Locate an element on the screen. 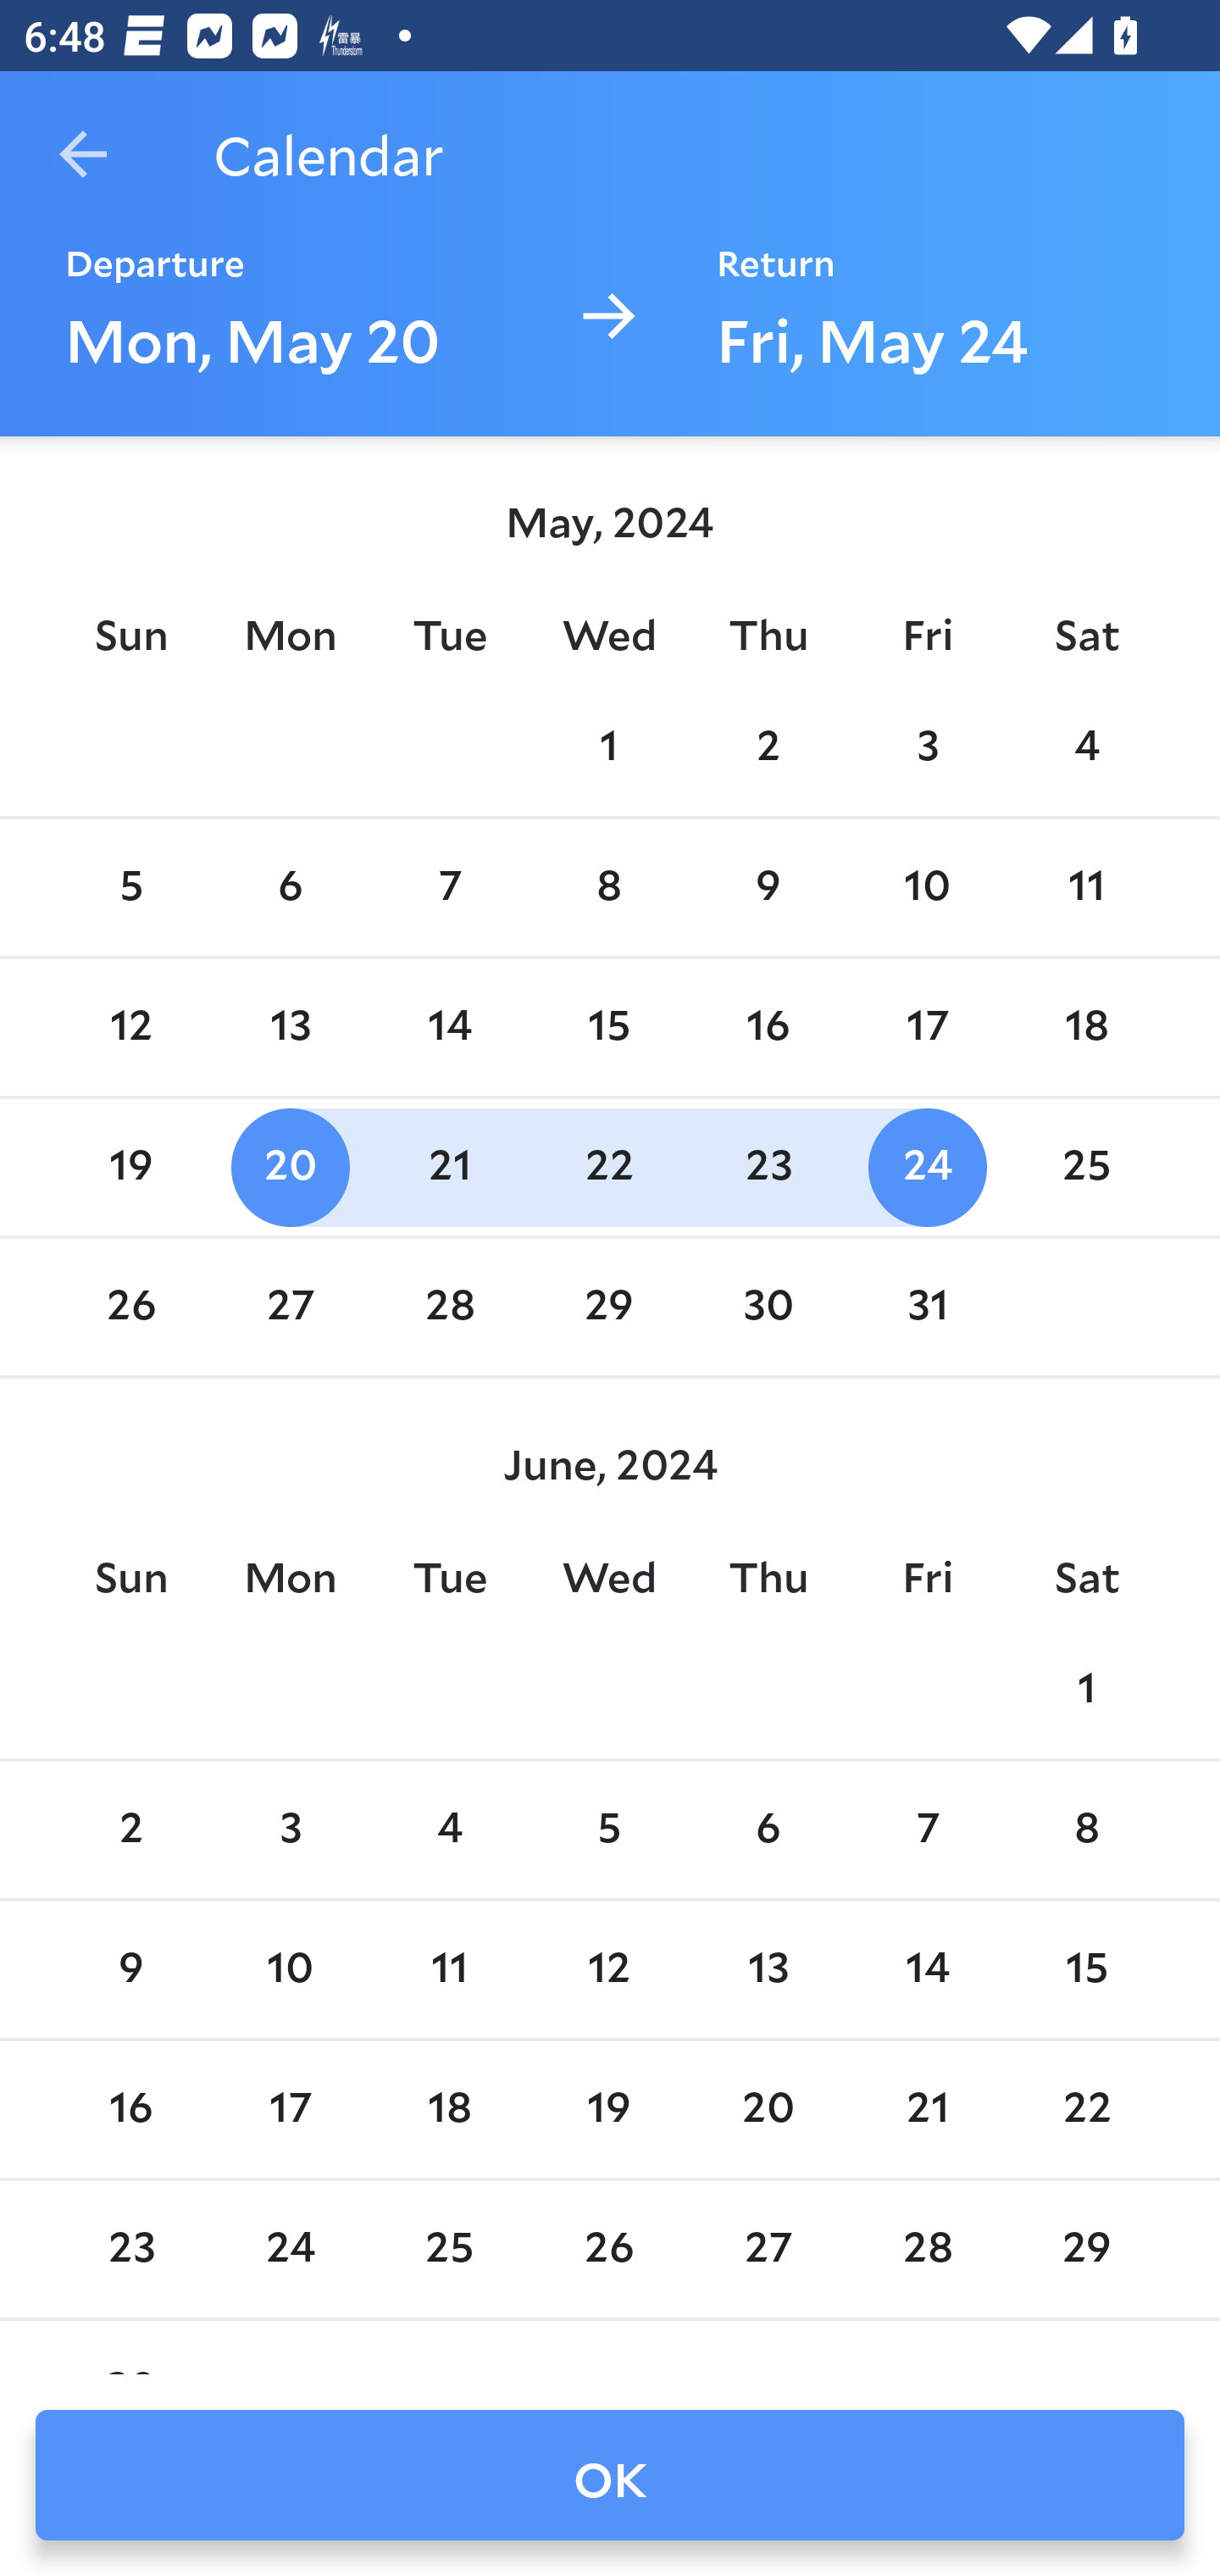  17 is located at coordinates (927, 1027).